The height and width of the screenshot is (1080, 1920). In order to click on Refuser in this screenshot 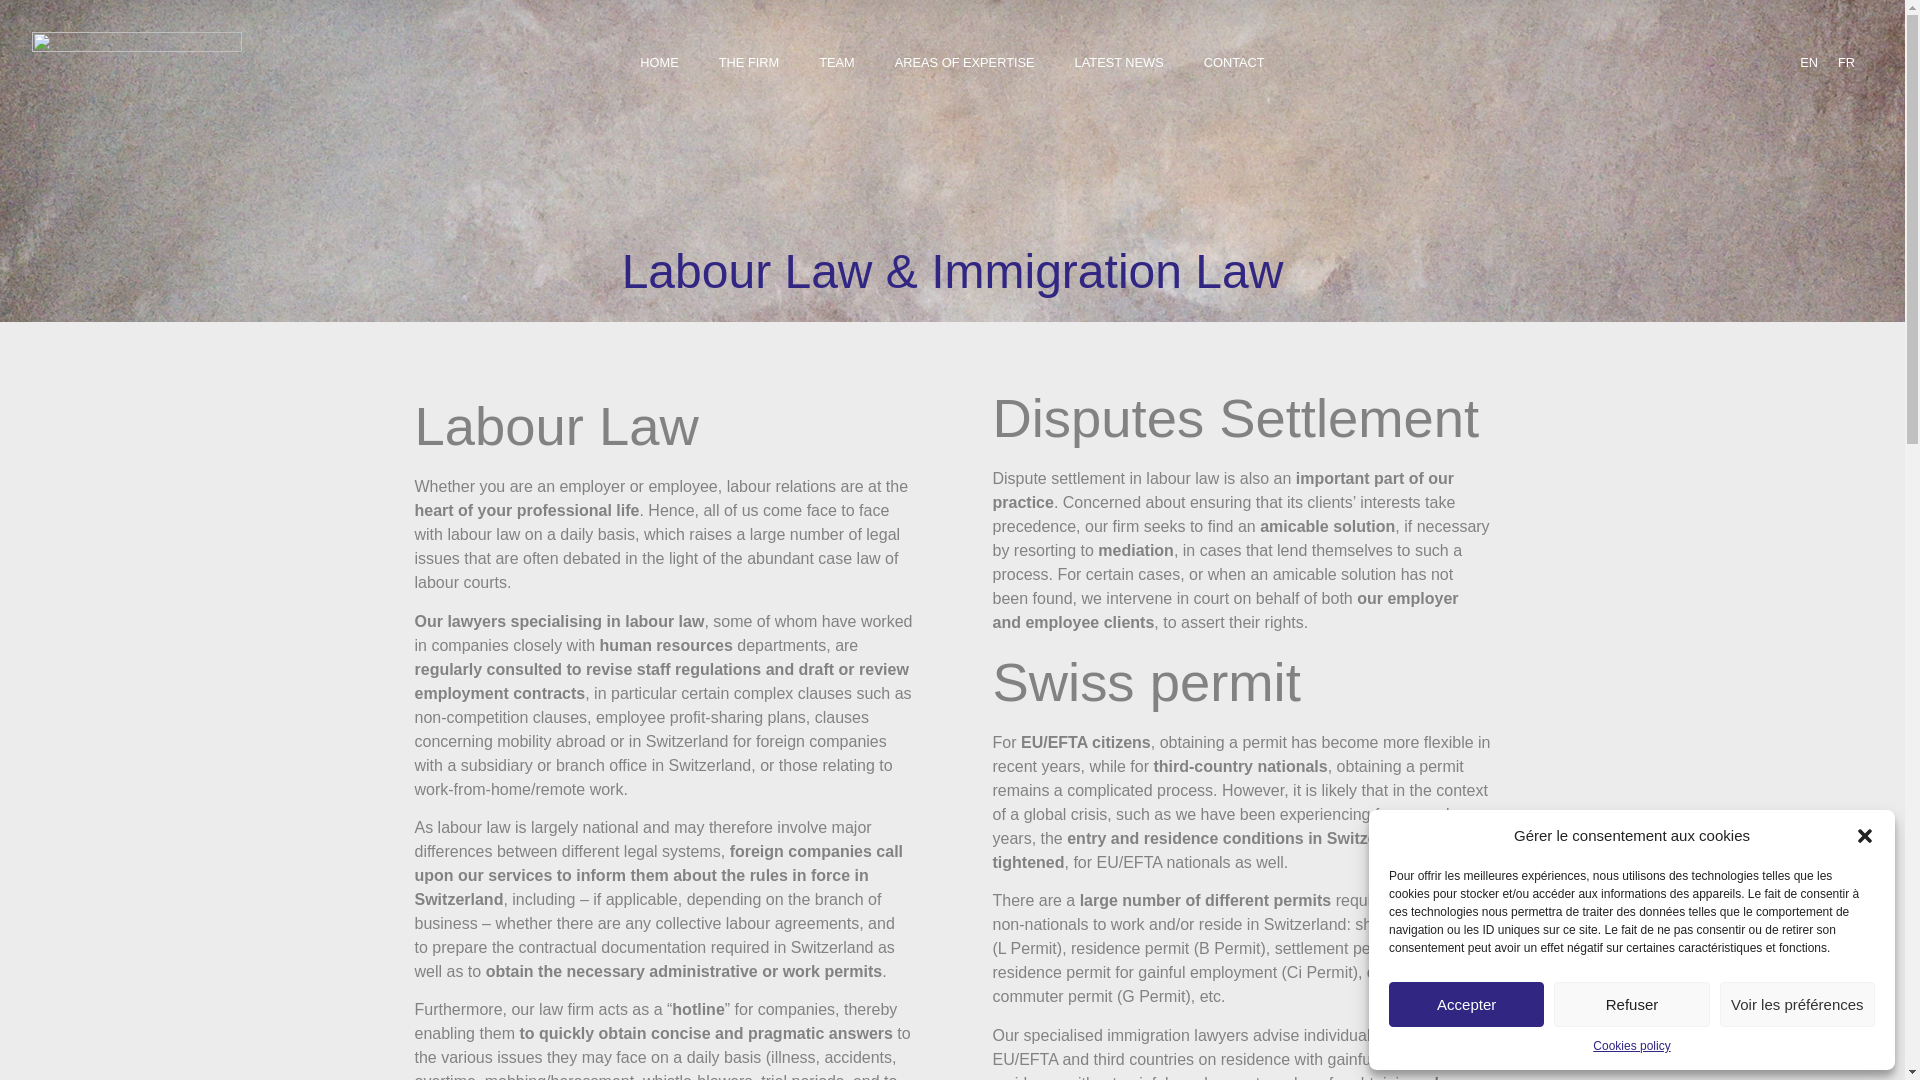, I will do `click(1630, 1004)`.